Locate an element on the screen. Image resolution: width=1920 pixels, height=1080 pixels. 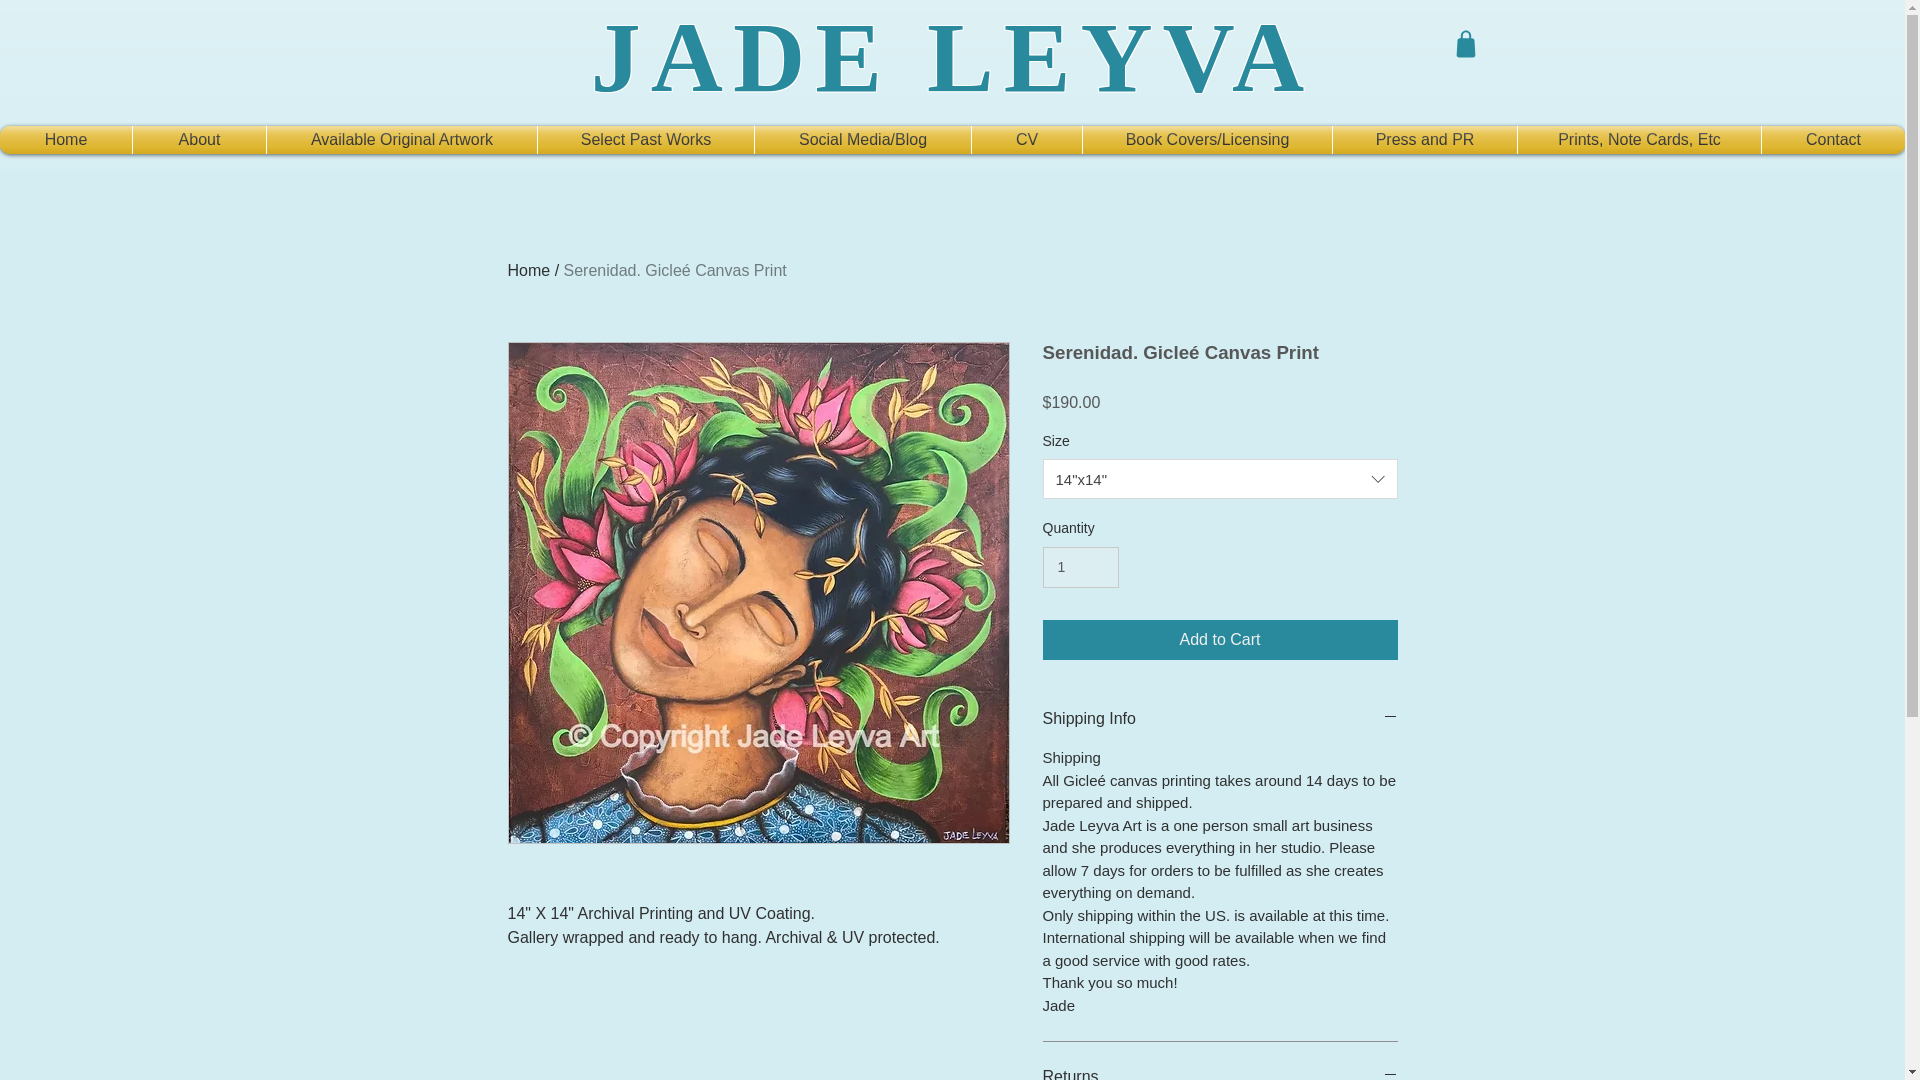
Prints, Note Cards, Etc is located at coordinates (1639, 140).